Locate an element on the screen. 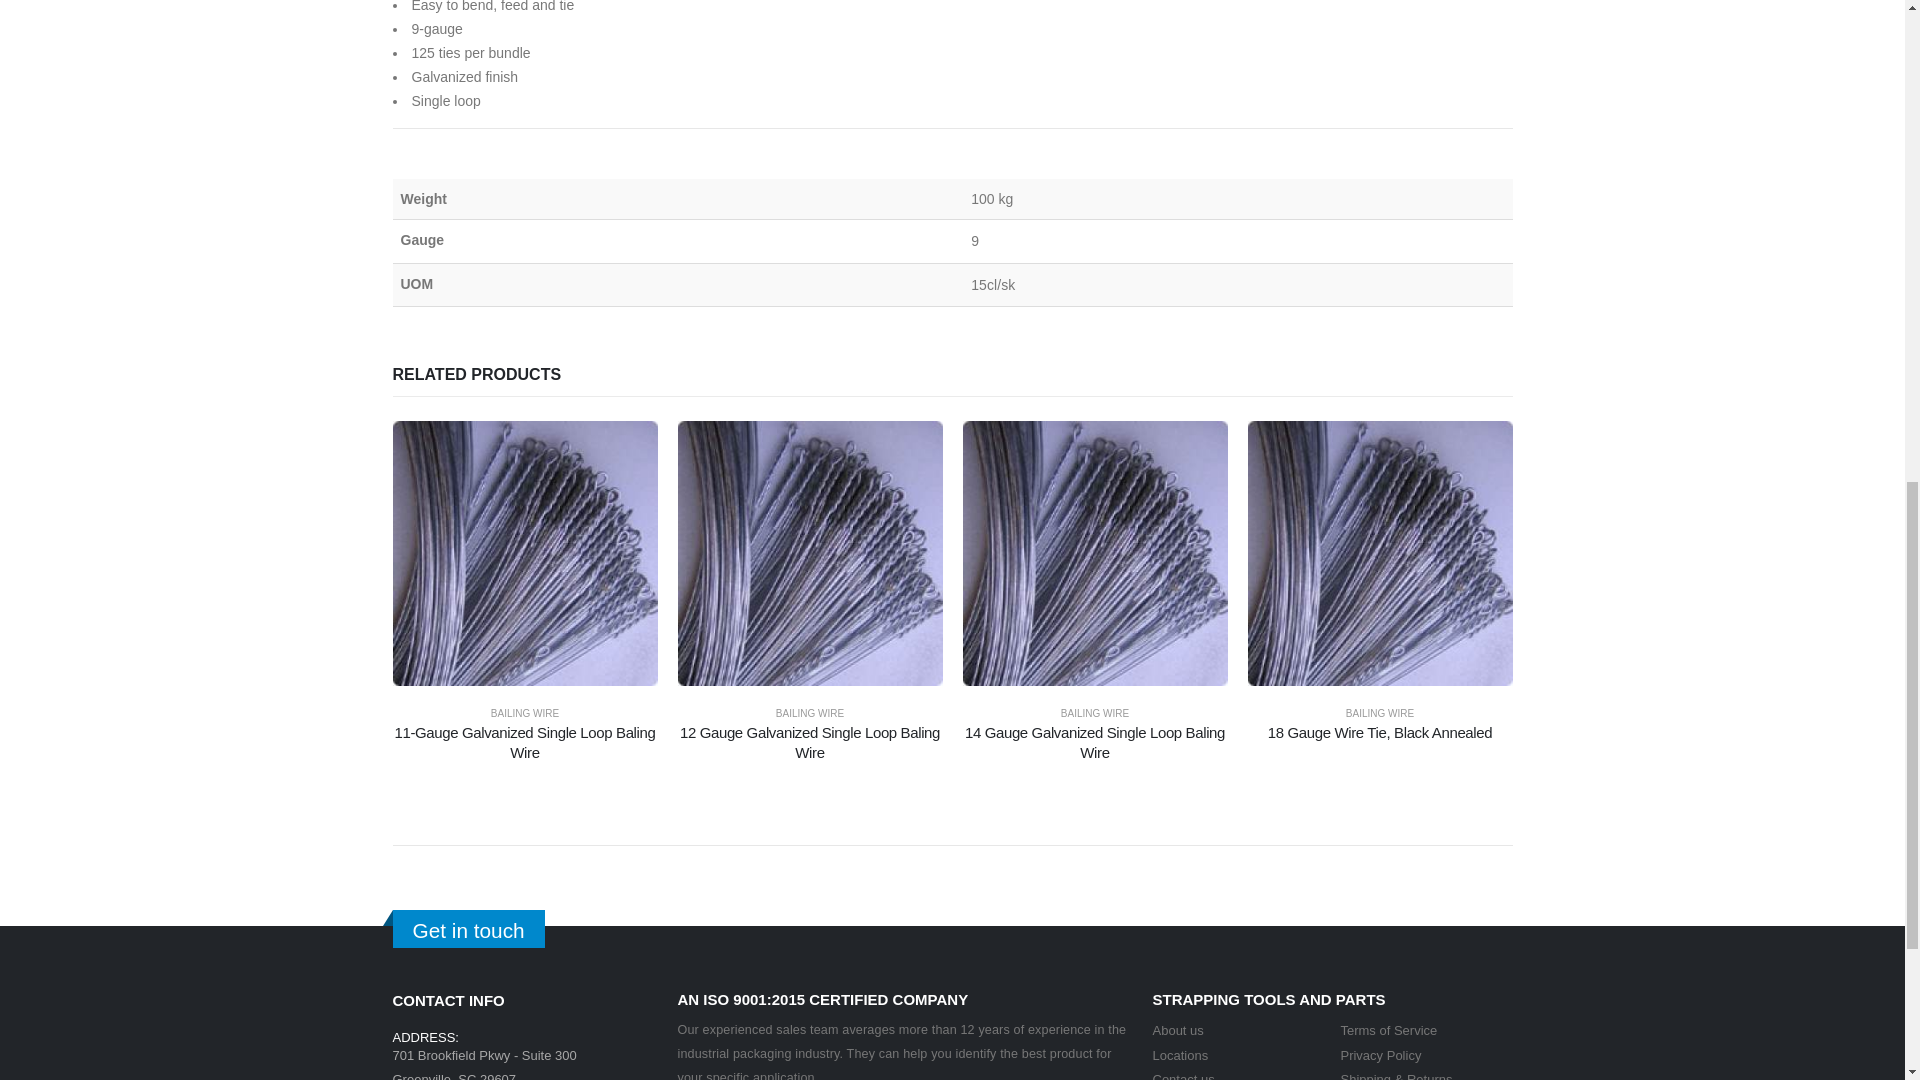 Image resolution: width=1920 pixels, height=1080 pixels. About us is located at coordinates (1178, 1030).